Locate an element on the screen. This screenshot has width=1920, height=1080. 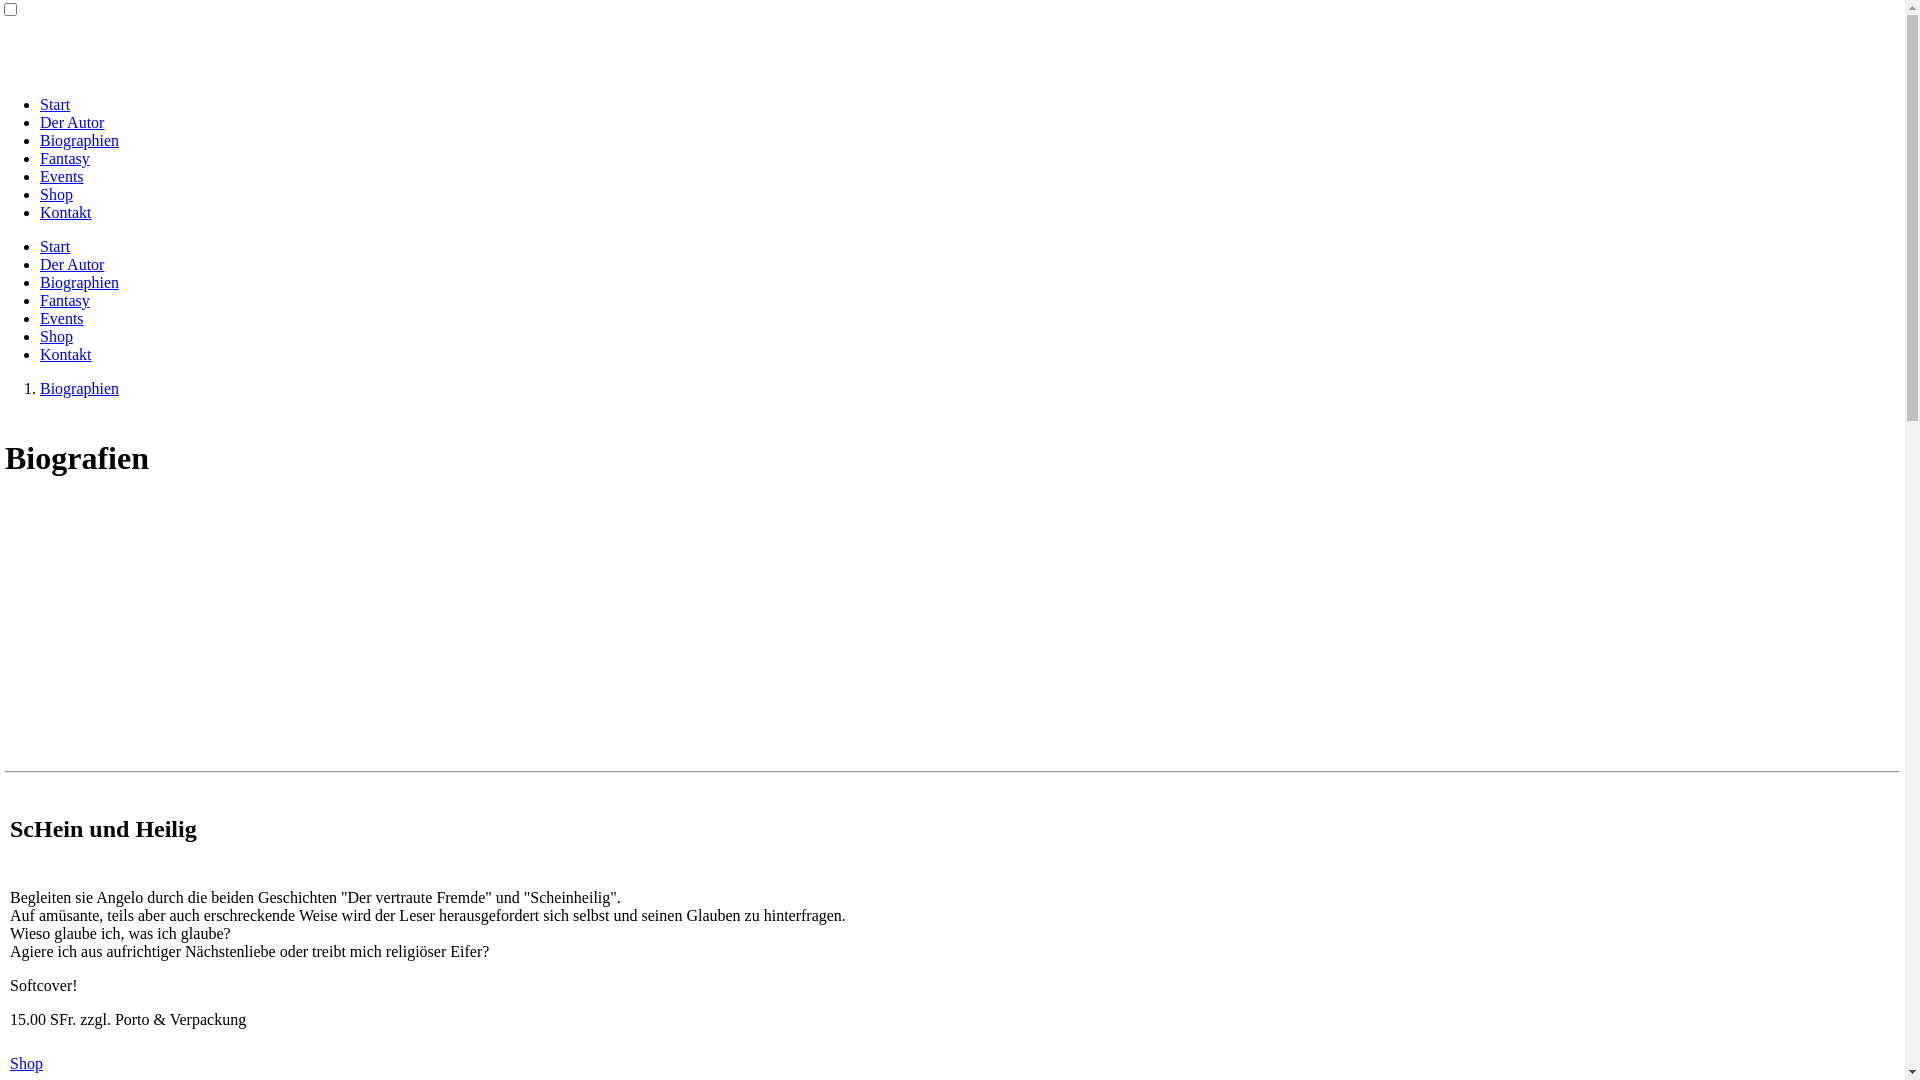
Events is located at coordinates (62, 318).